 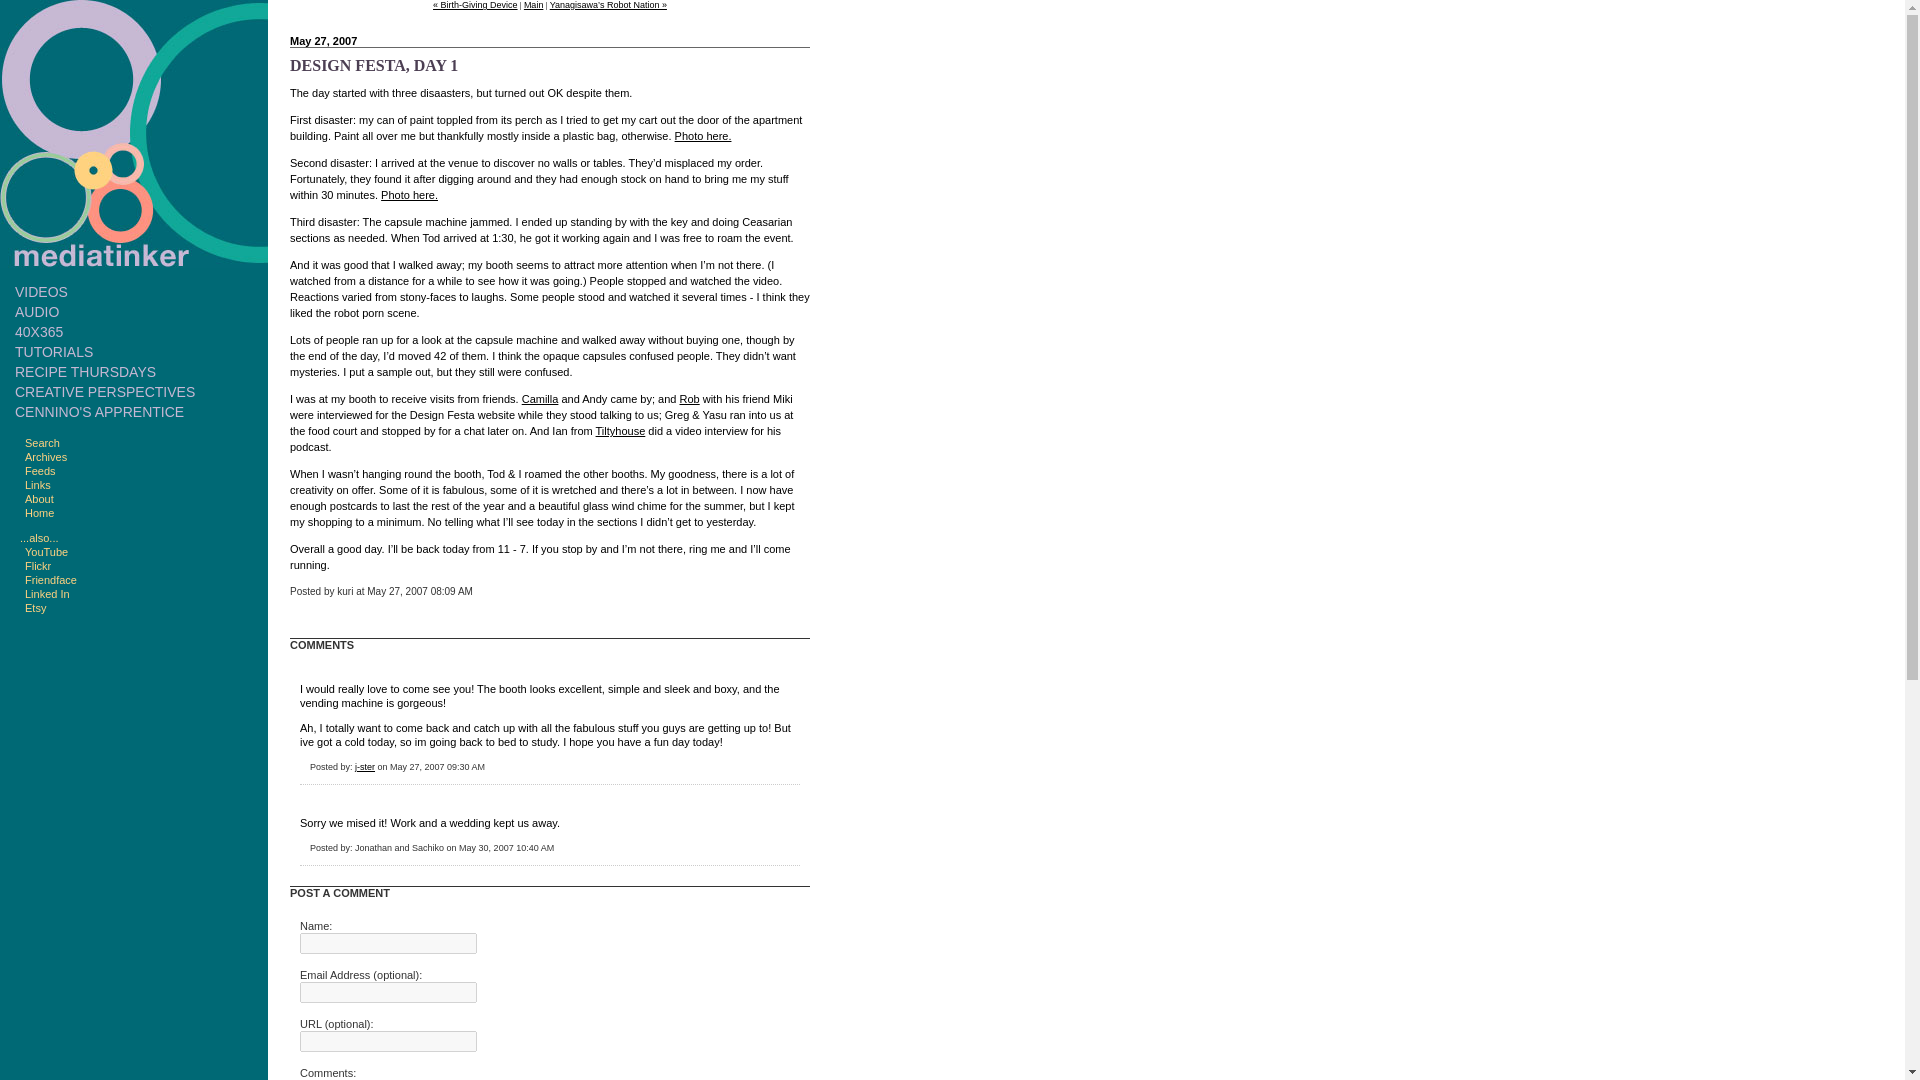 What do you see at coordinates (43, 457) in the screenshot?
I see `Archives` at bounding box center [43, 457].